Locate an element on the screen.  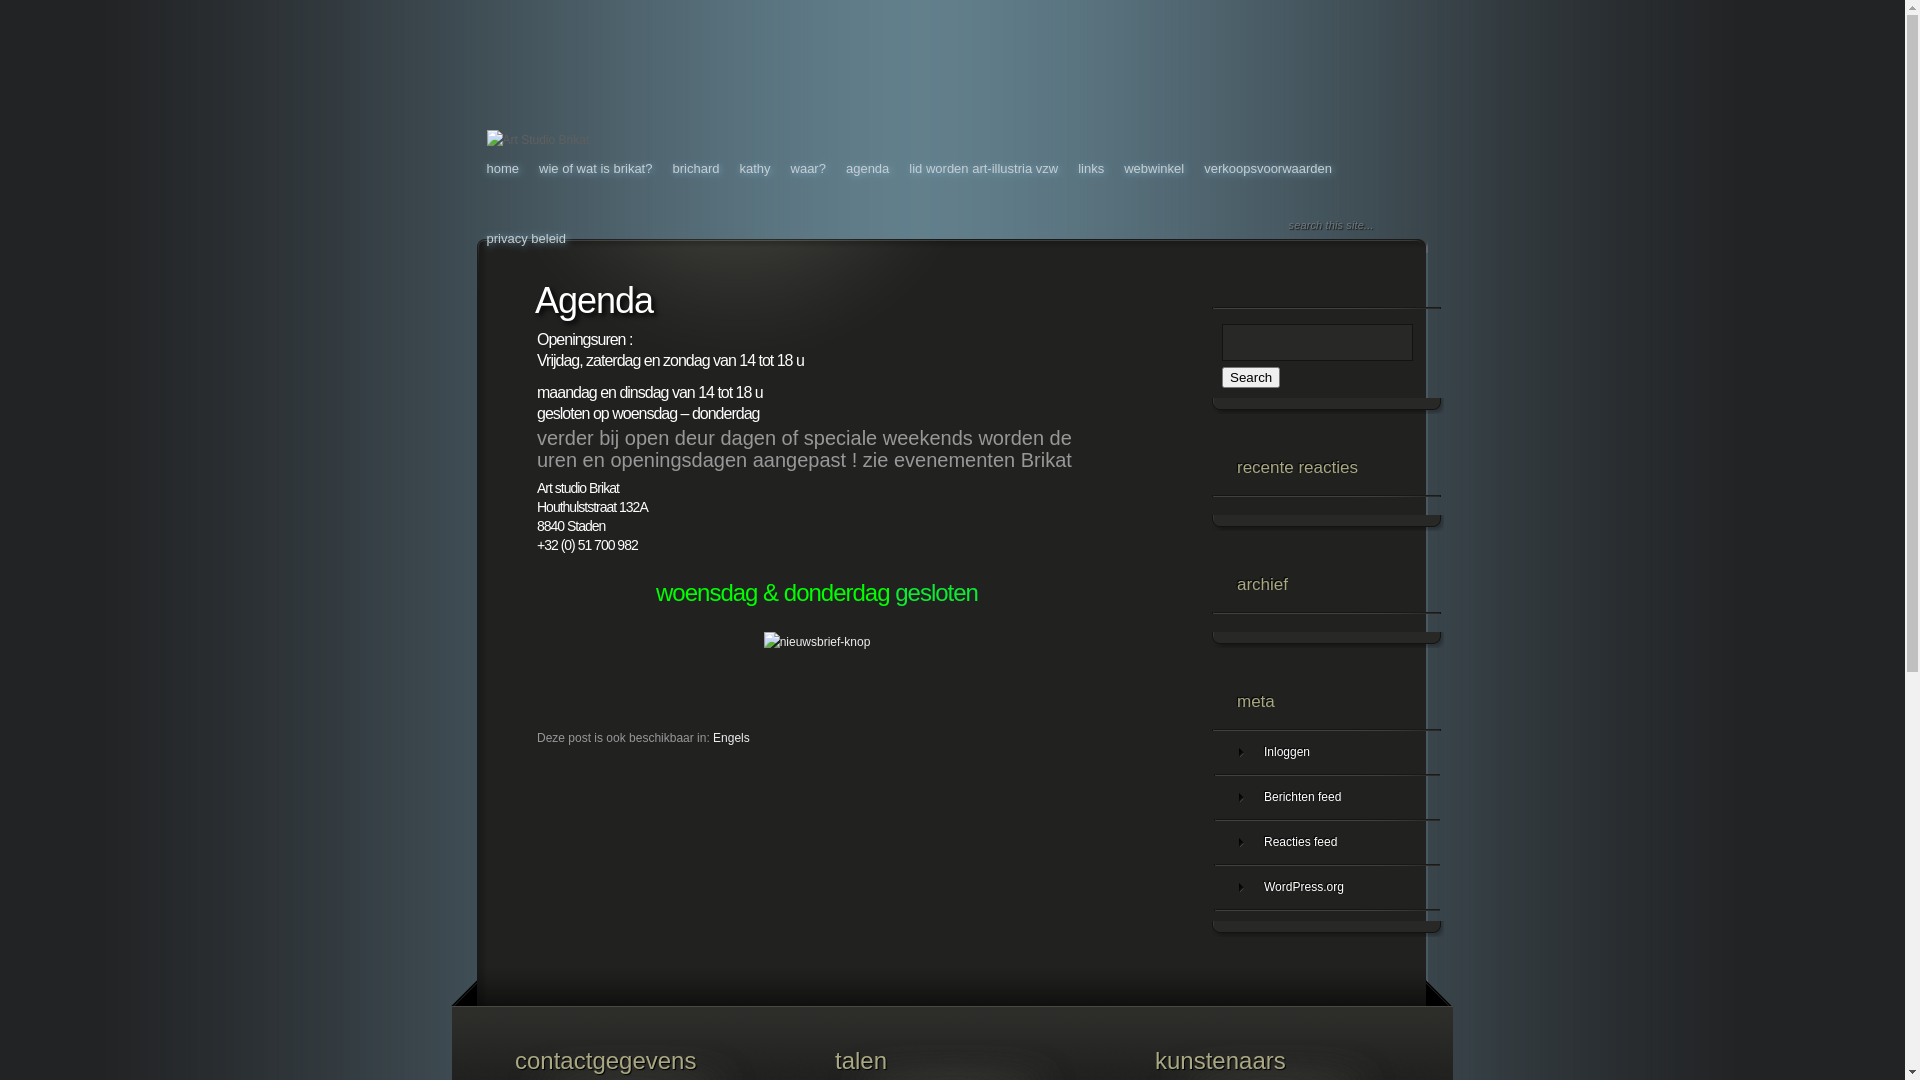
Search is located at coordinates (1409, 226).